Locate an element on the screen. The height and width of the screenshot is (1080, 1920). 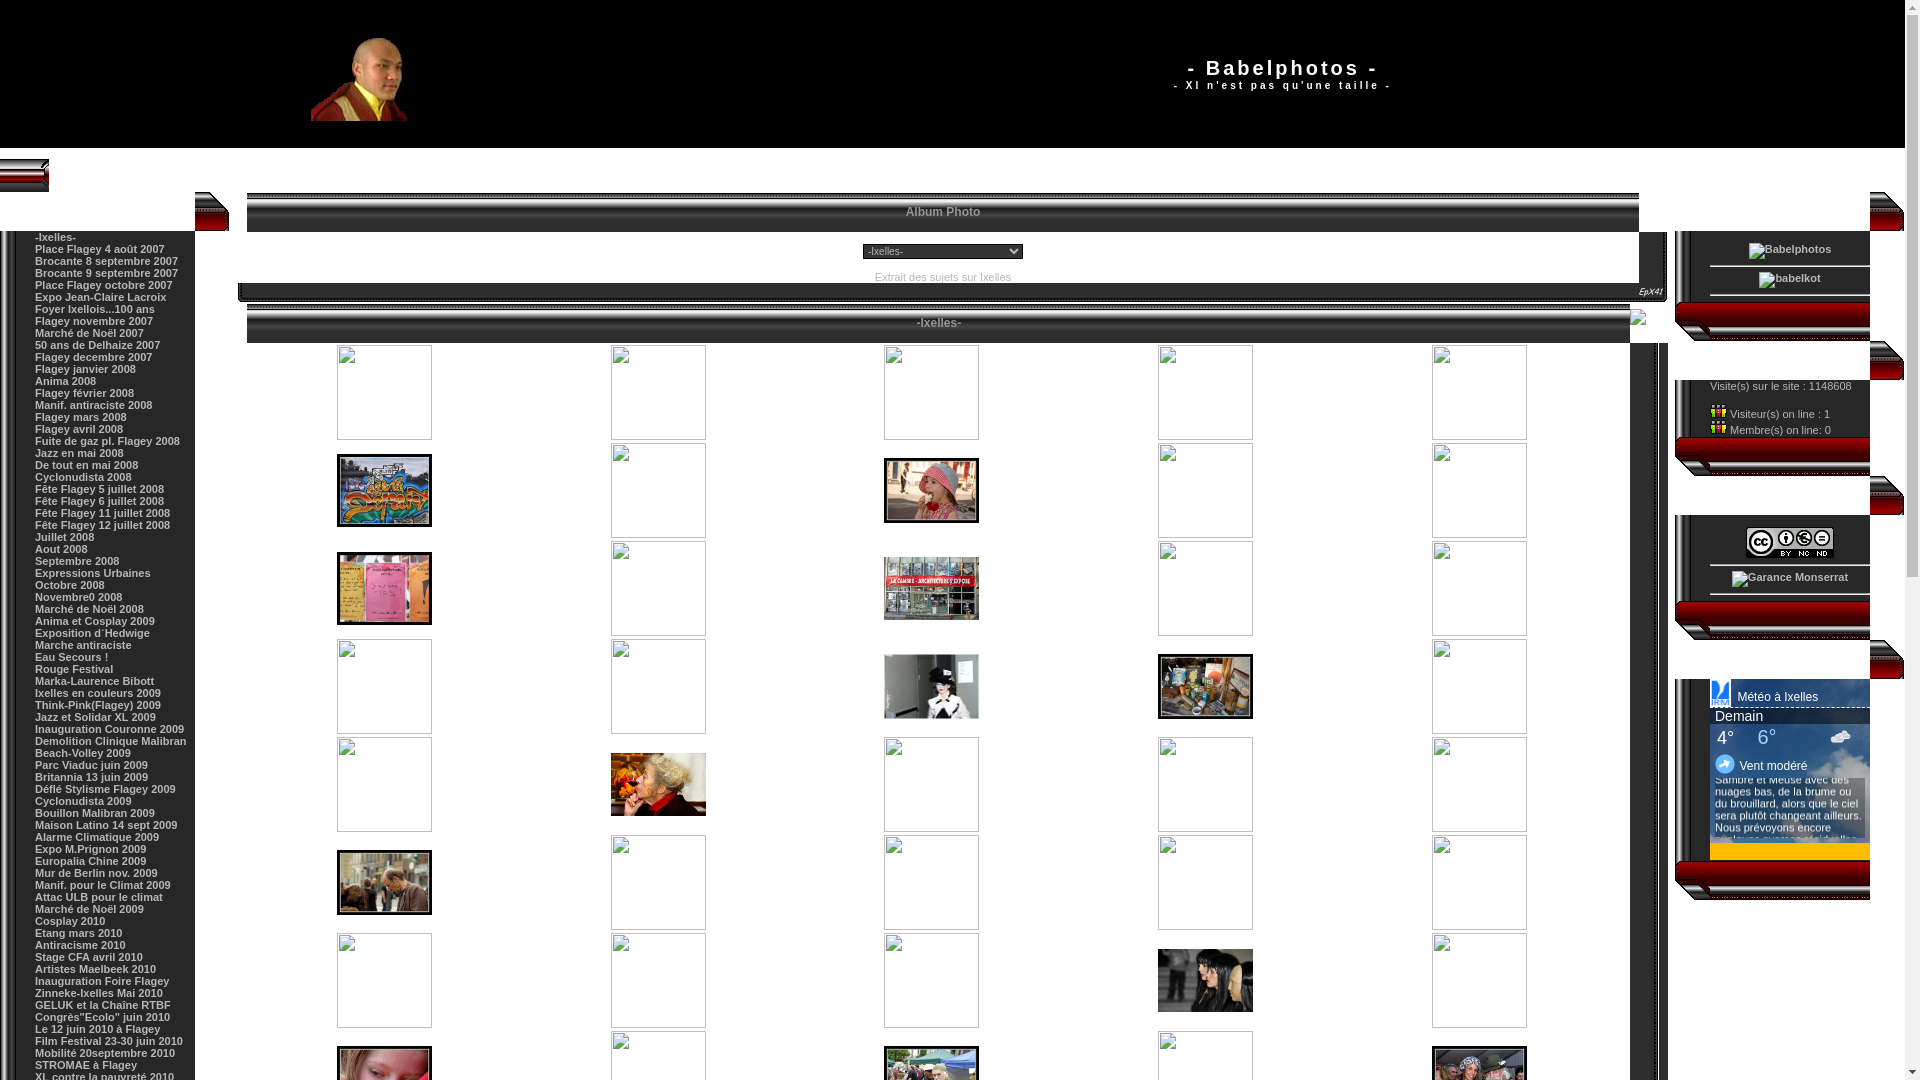
Expo M.Prignon 2009 is located at coordinates (90, 849).